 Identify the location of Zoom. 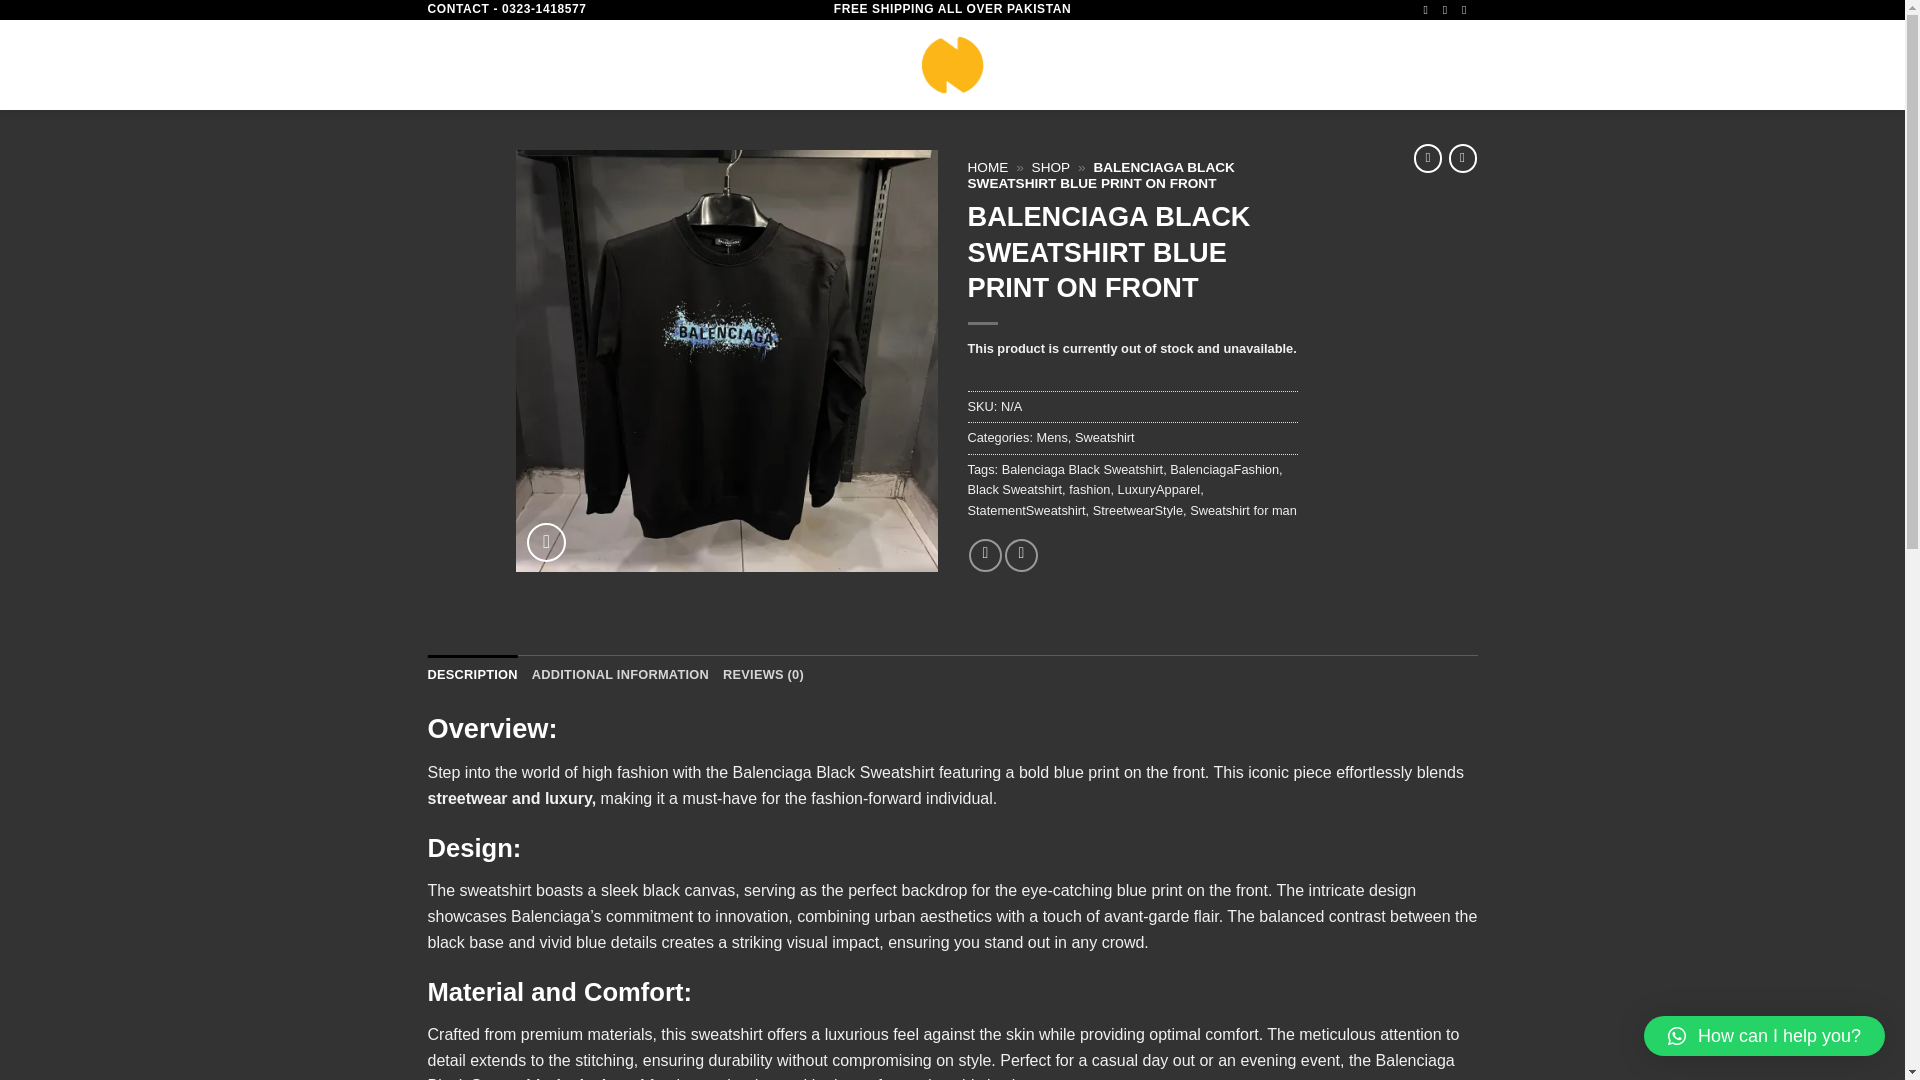
(546, 542).